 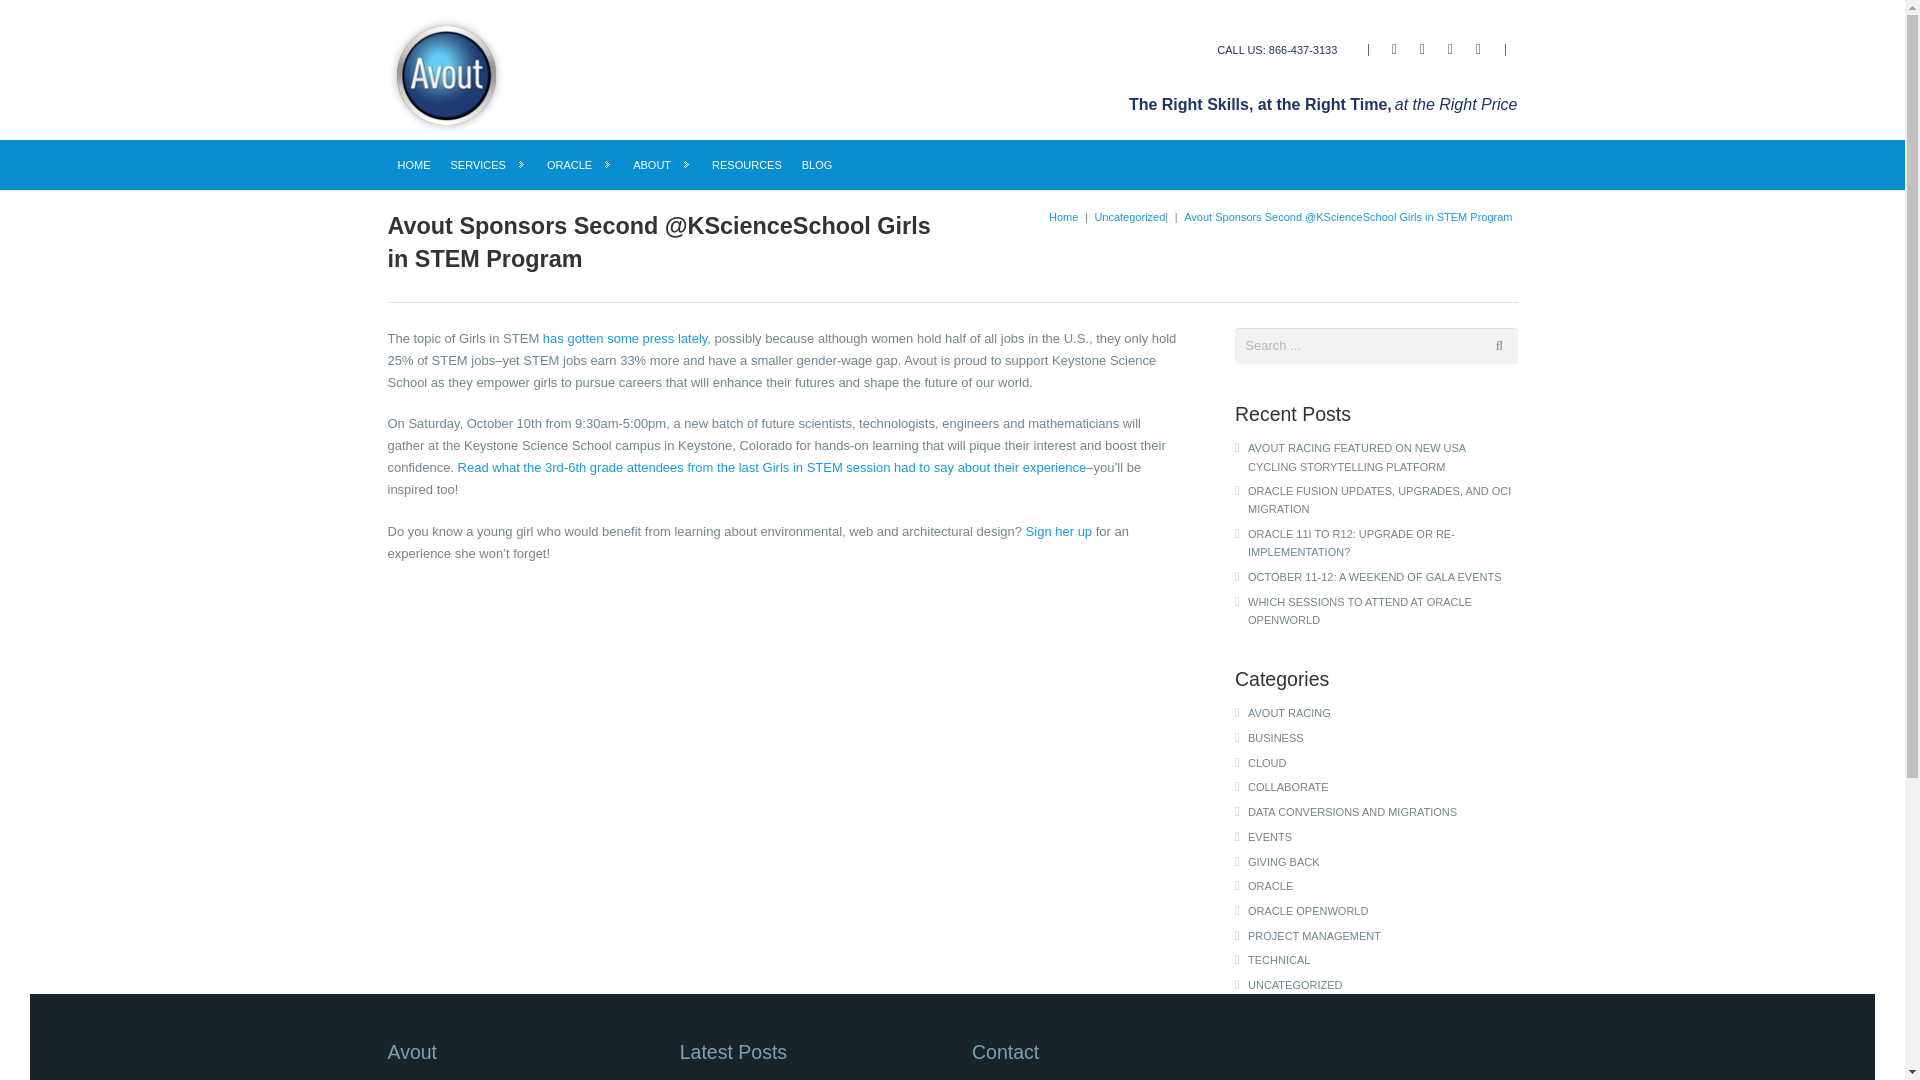 I want to click on ORACLE 11I TO R12: UPGRADE OR RE-IMPLEMENTATION?, so click(x=1383, y=542).